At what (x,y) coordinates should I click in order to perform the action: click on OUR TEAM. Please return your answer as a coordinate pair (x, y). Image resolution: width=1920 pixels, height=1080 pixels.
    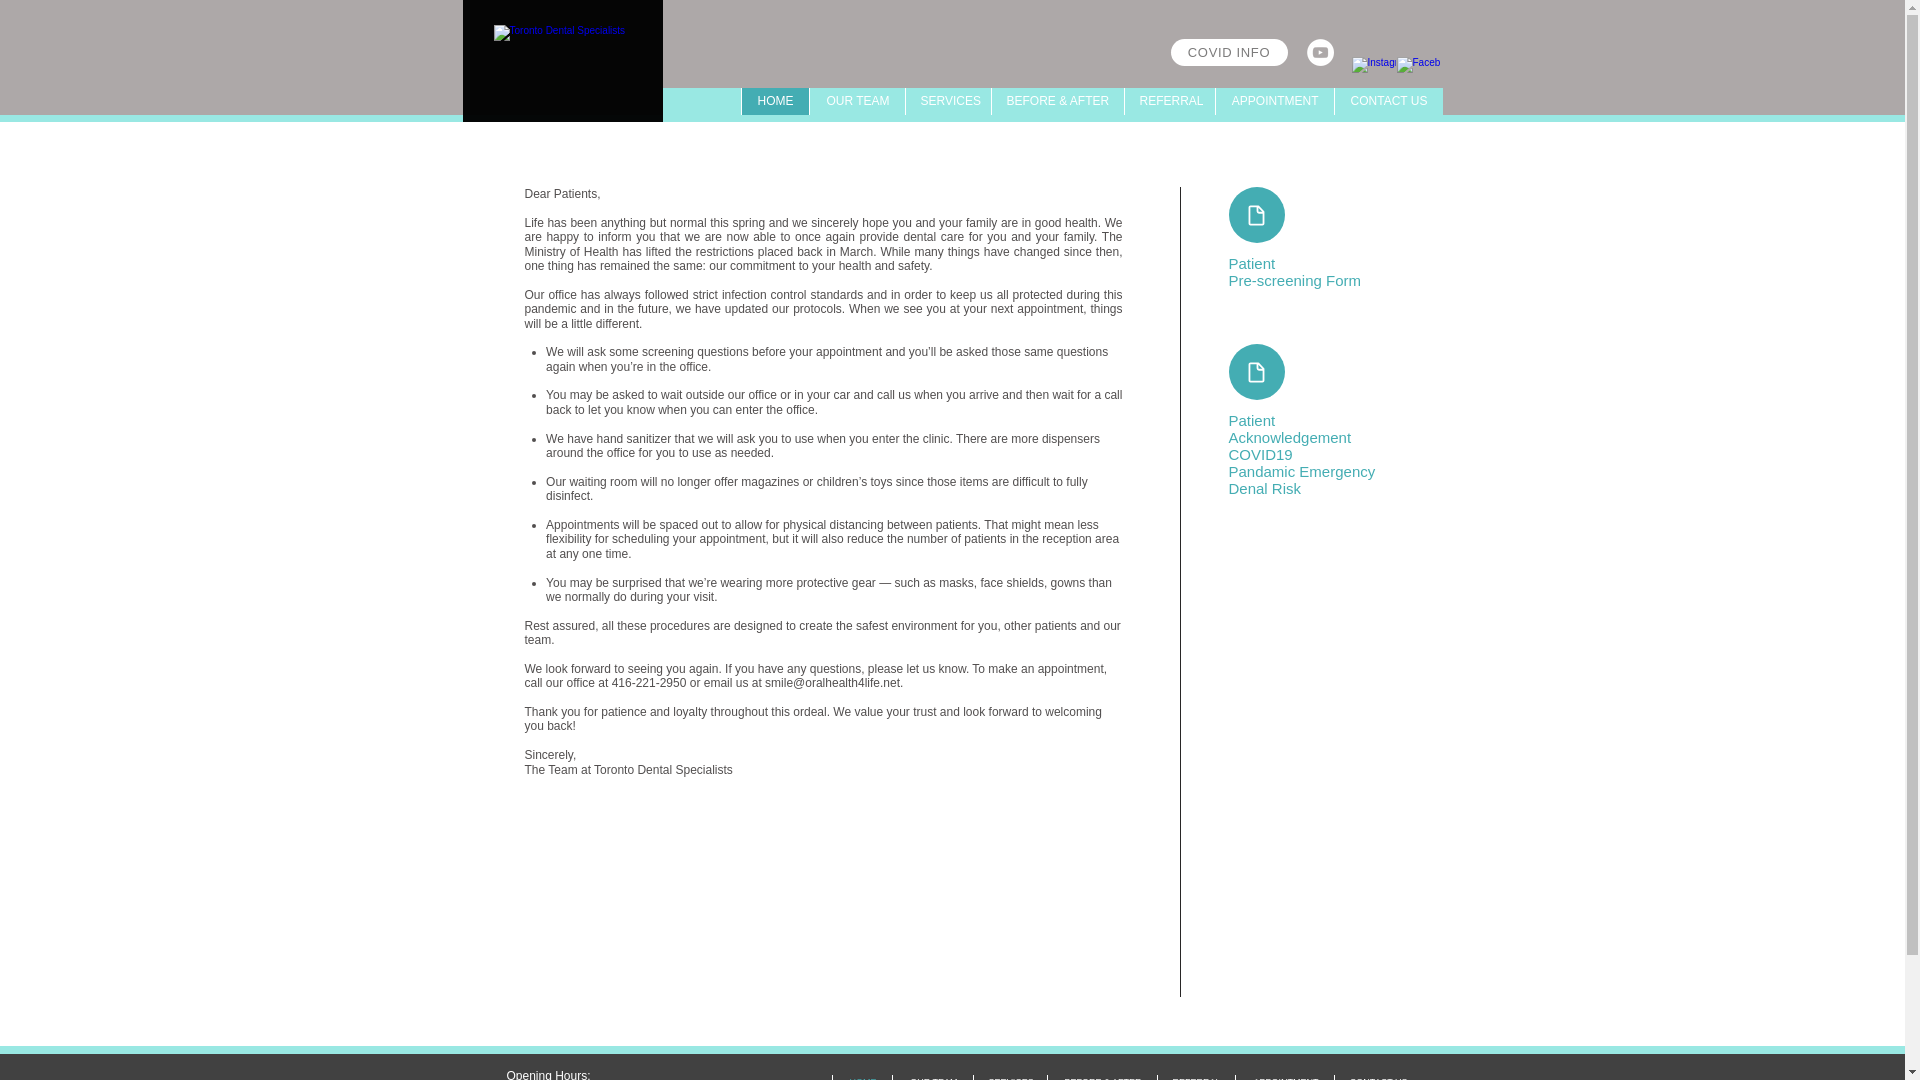
    Looking at the image, I should click on (856, 100).